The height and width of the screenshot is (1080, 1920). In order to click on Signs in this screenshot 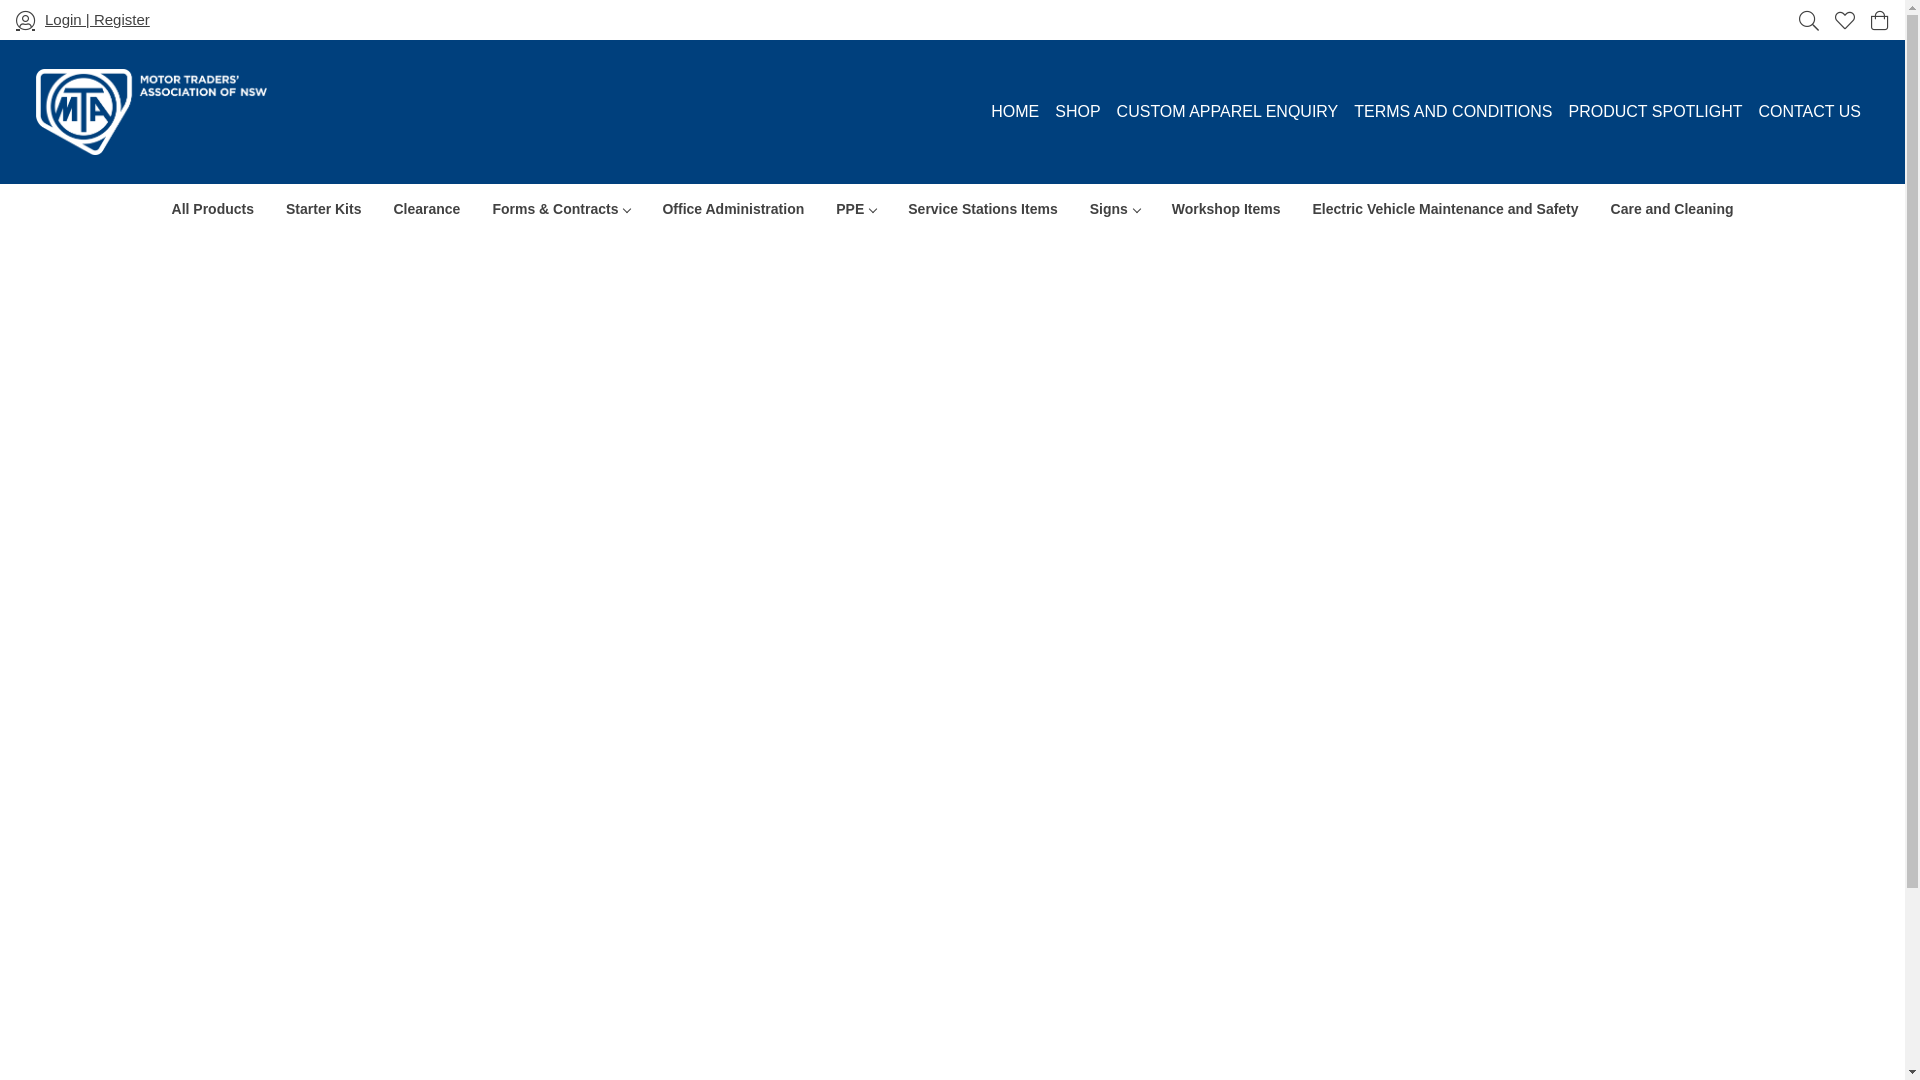, I will do `click(1115, 209)`.